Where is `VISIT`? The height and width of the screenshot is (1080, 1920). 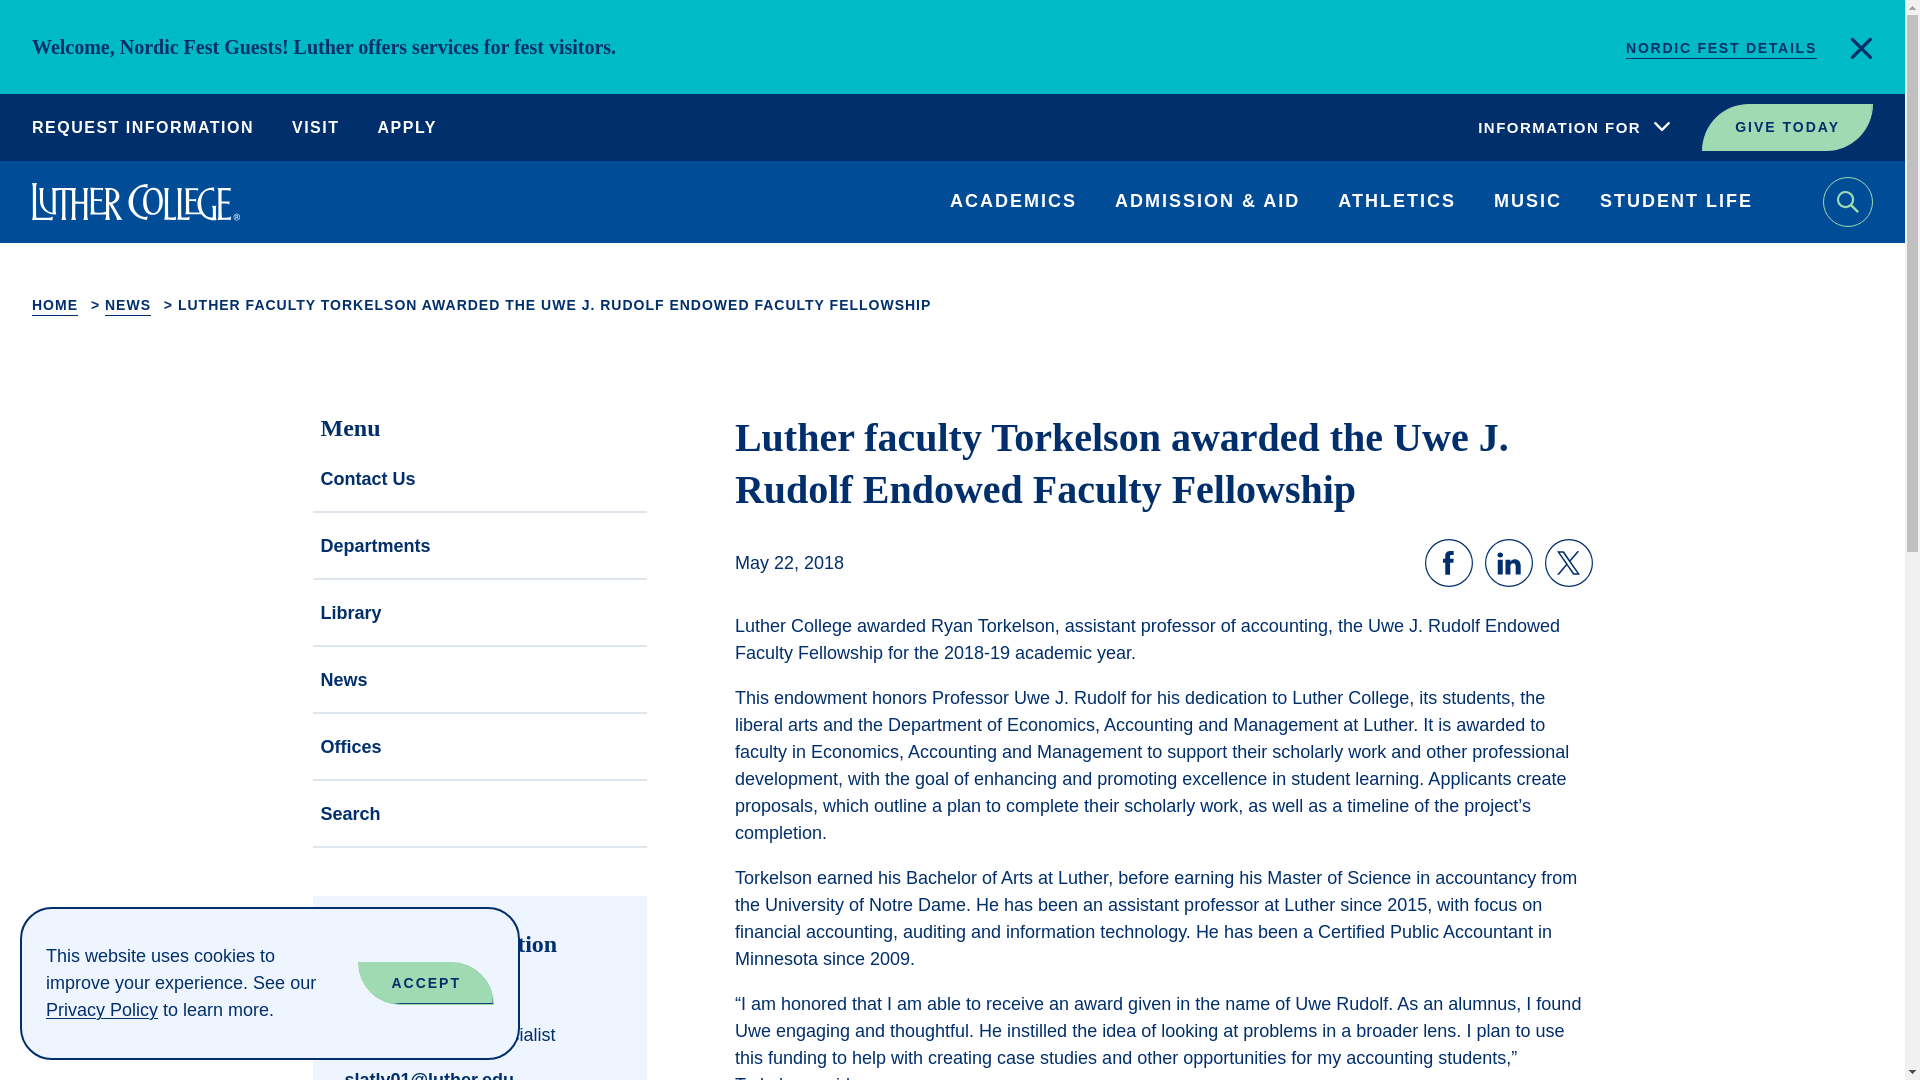
VISIT is located at coordinates (315, 130).